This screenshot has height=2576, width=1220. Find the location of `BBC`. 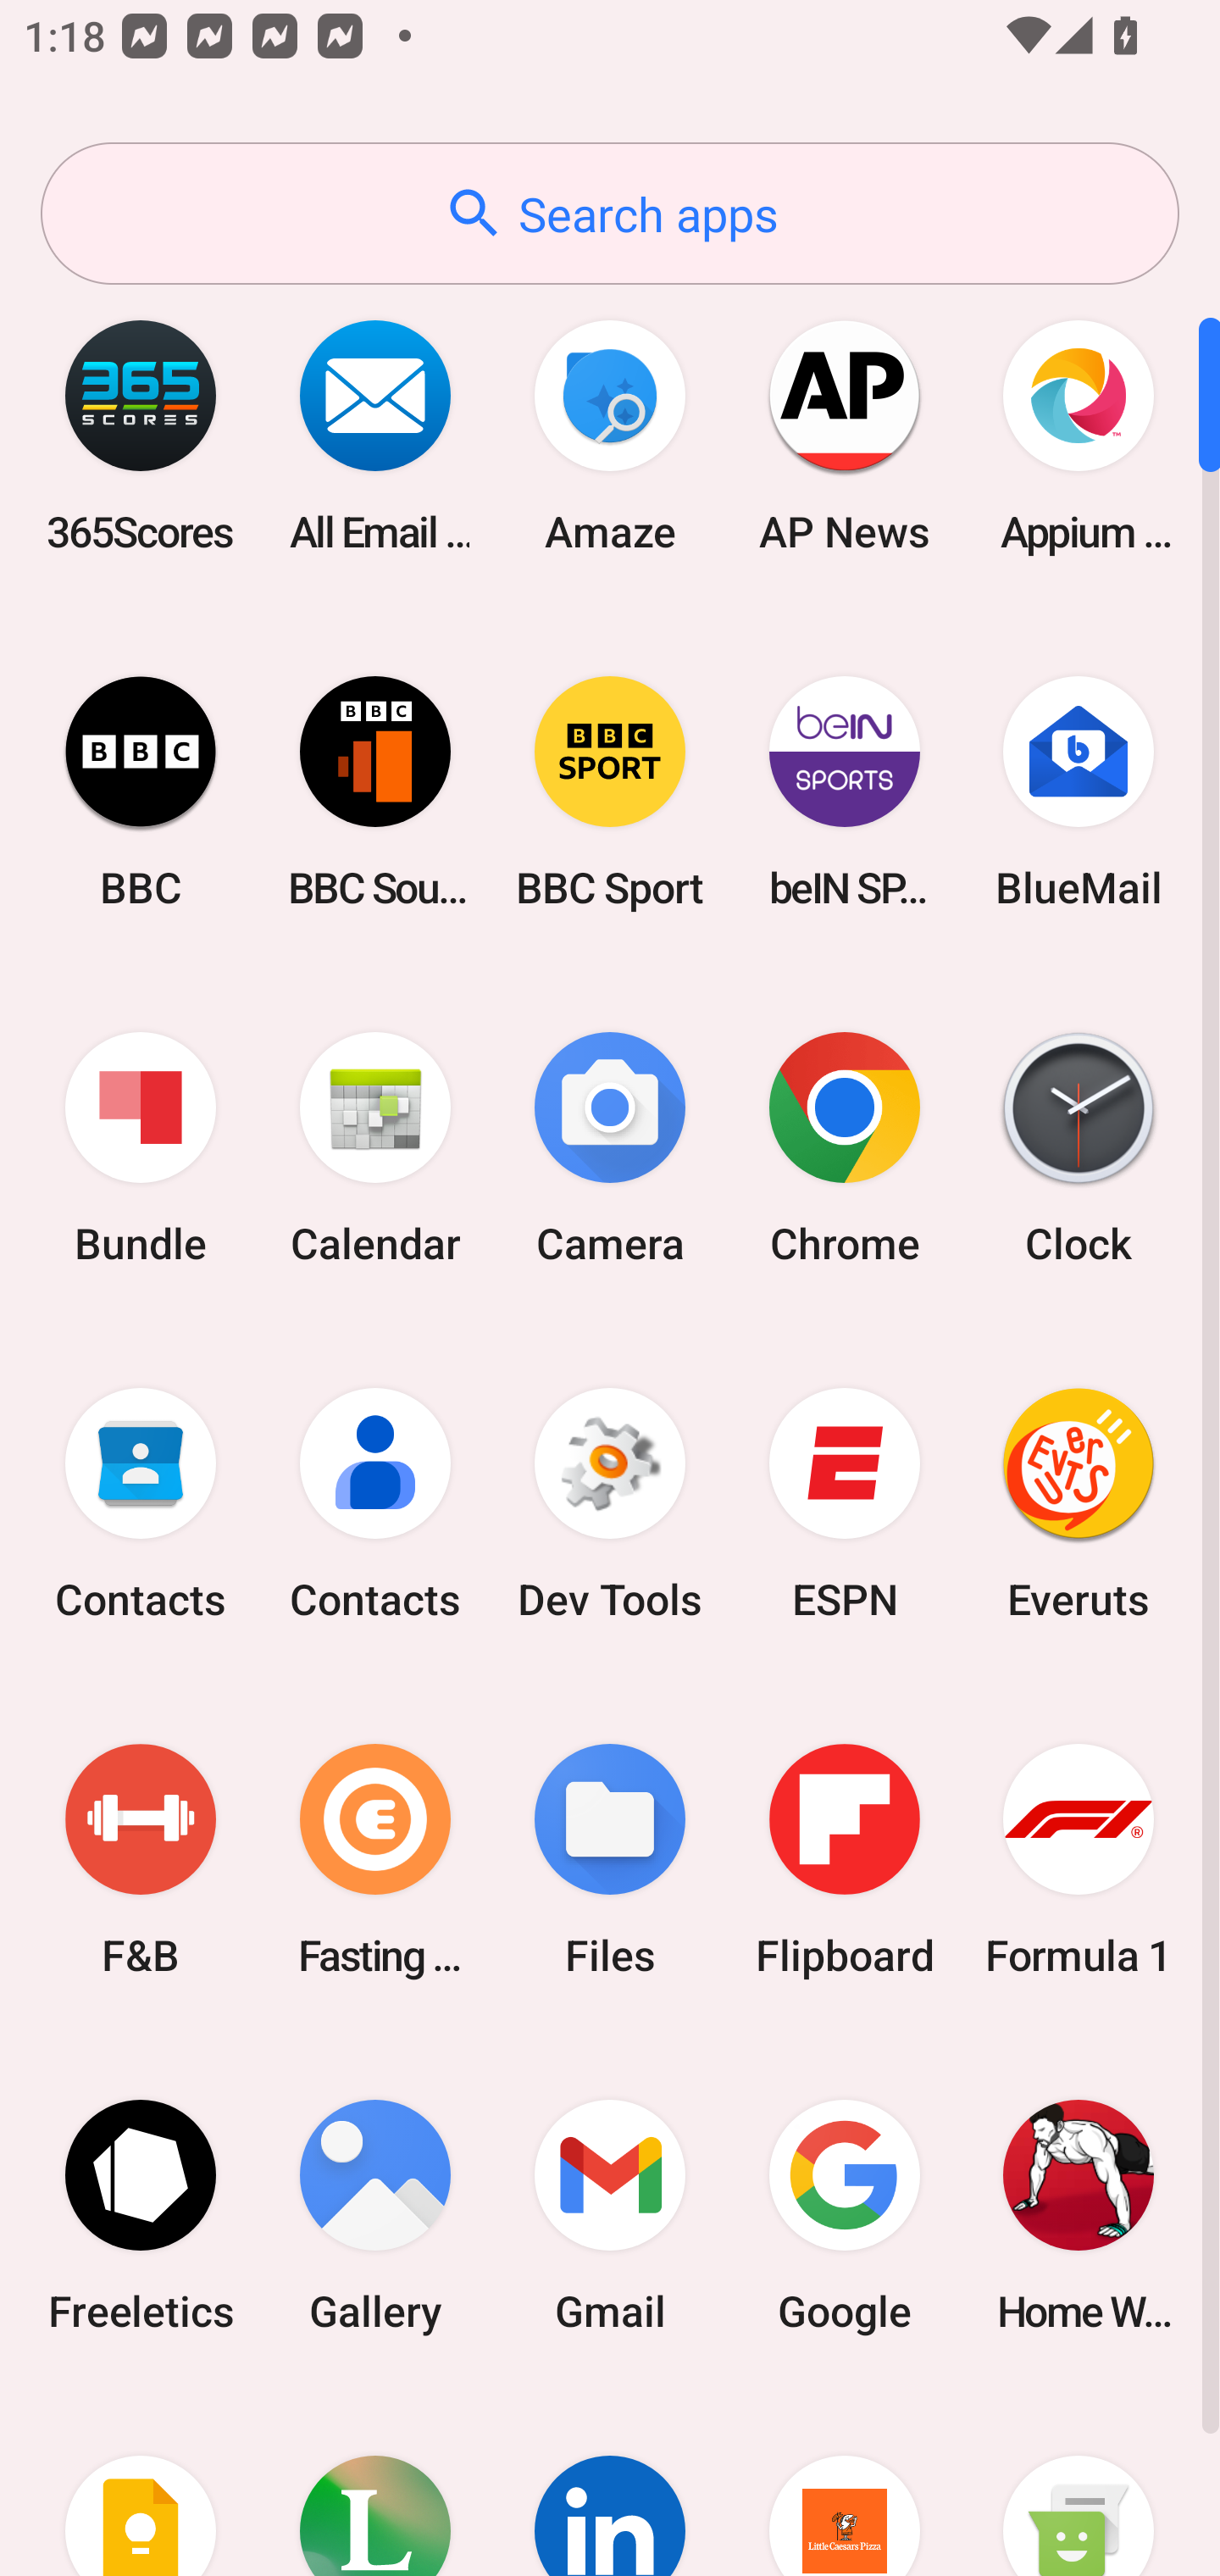

BBC is located at coordinates (141, 791).